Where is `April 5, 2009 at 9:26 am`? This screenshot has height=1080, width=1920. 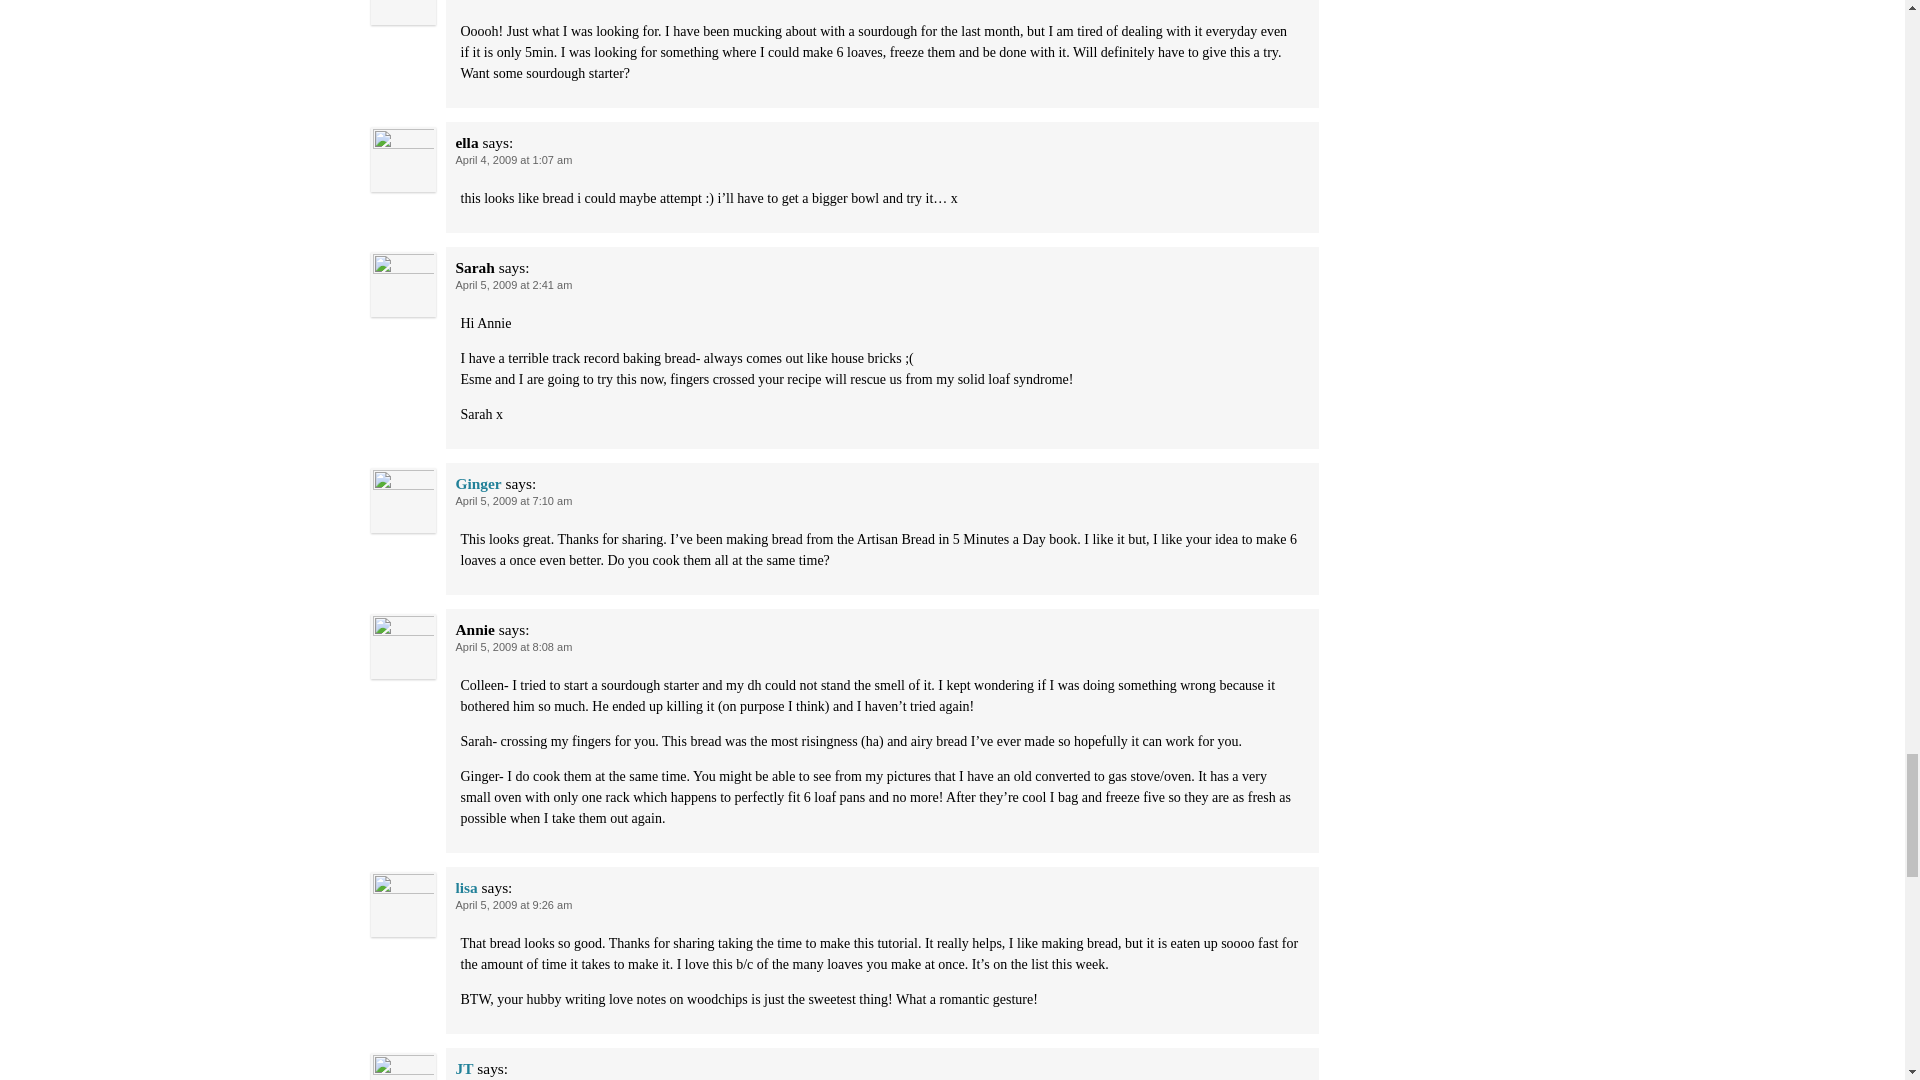
April 5, 2009 at 9:26 am is located at coordinates (514, 904).